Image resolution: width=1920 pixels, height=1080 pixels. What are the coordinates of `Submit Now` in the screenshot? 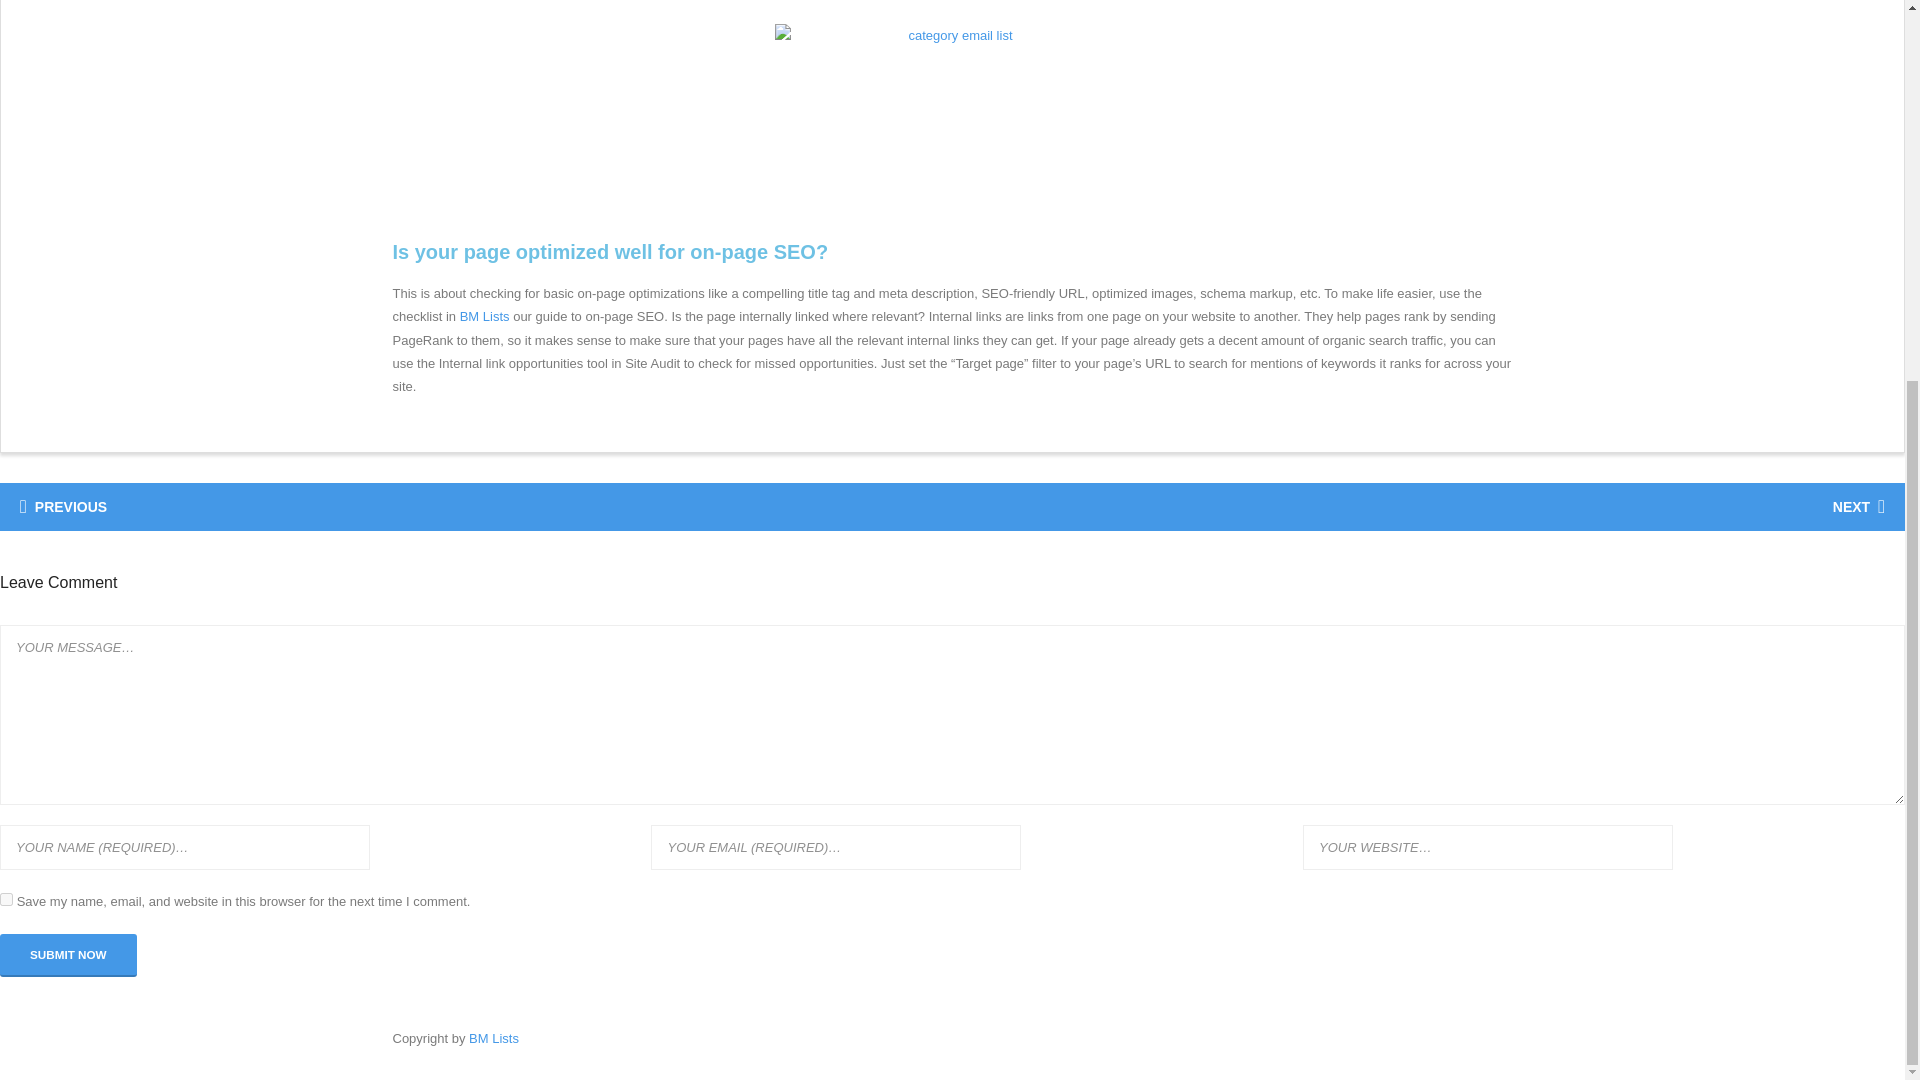 It's located at (68, 956).